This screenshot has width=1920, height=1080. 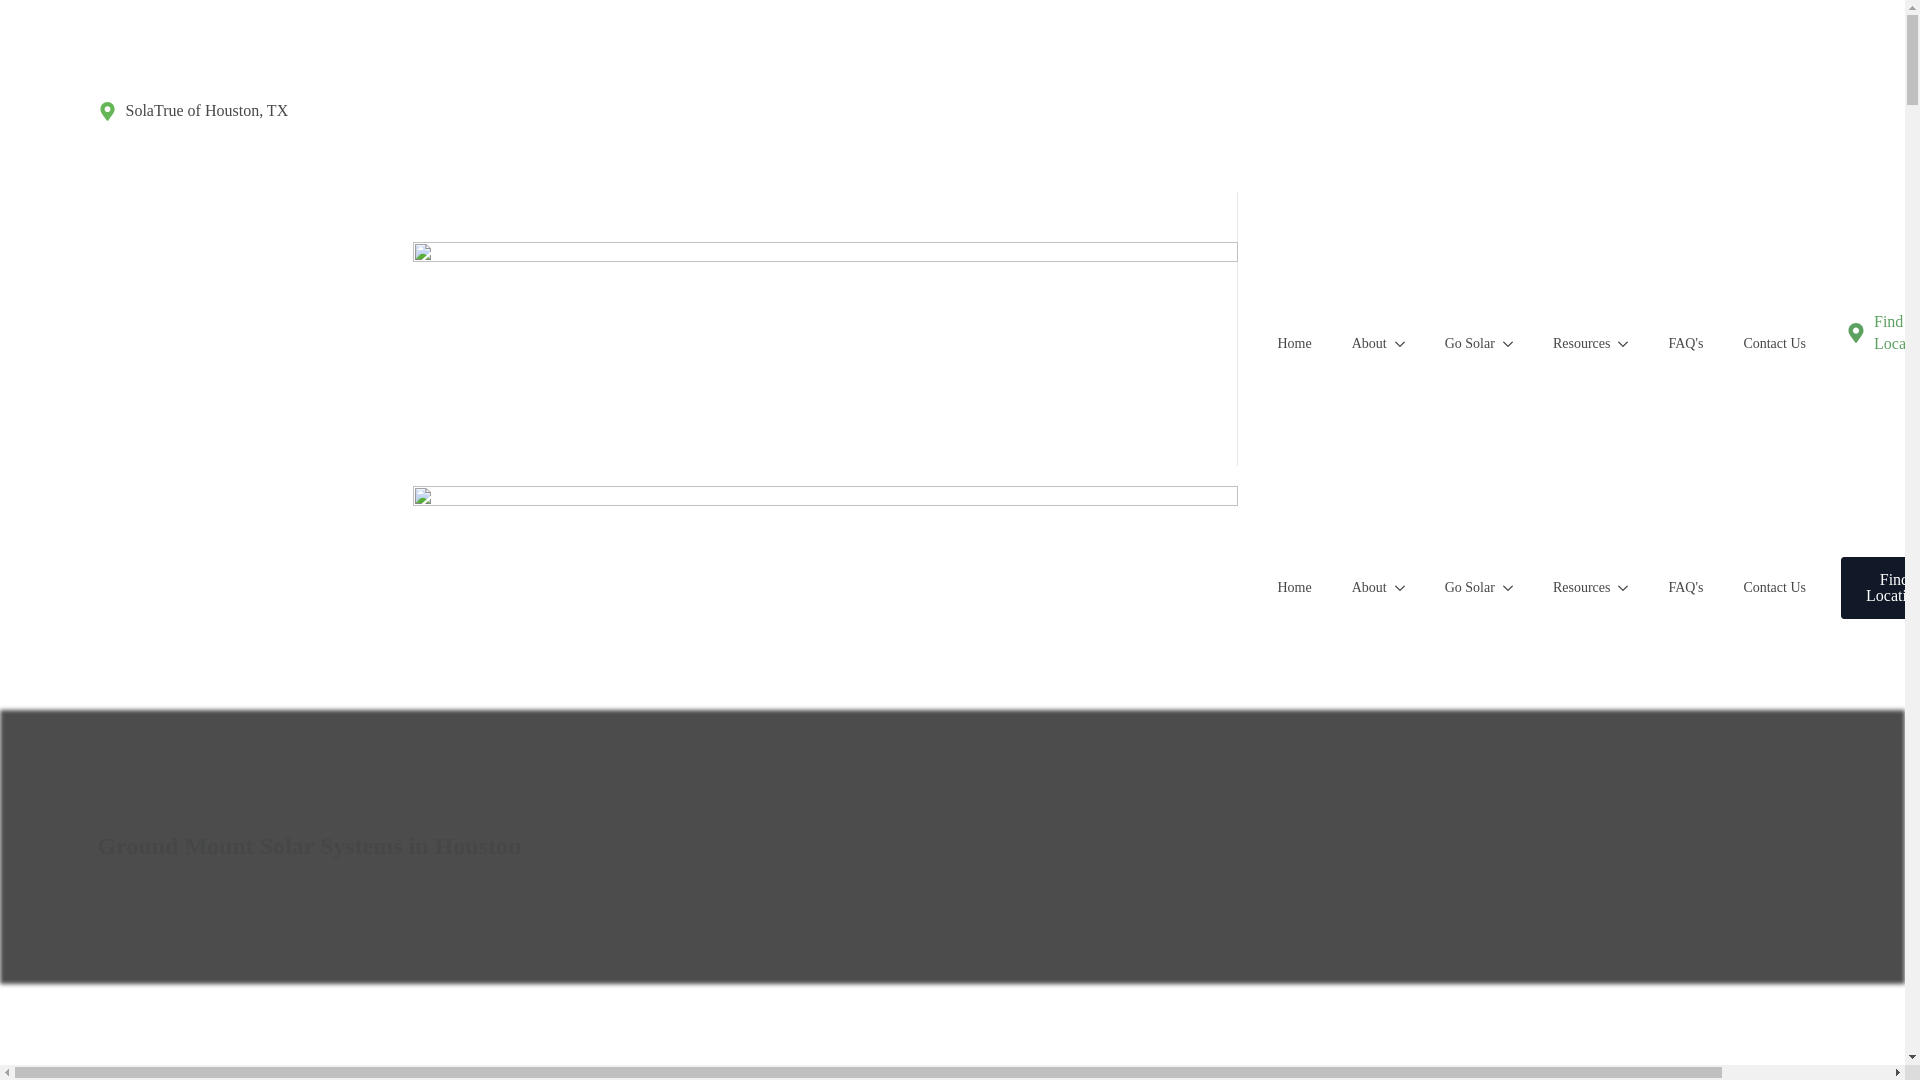 I want to click on About, so click(x=1359, y=344).